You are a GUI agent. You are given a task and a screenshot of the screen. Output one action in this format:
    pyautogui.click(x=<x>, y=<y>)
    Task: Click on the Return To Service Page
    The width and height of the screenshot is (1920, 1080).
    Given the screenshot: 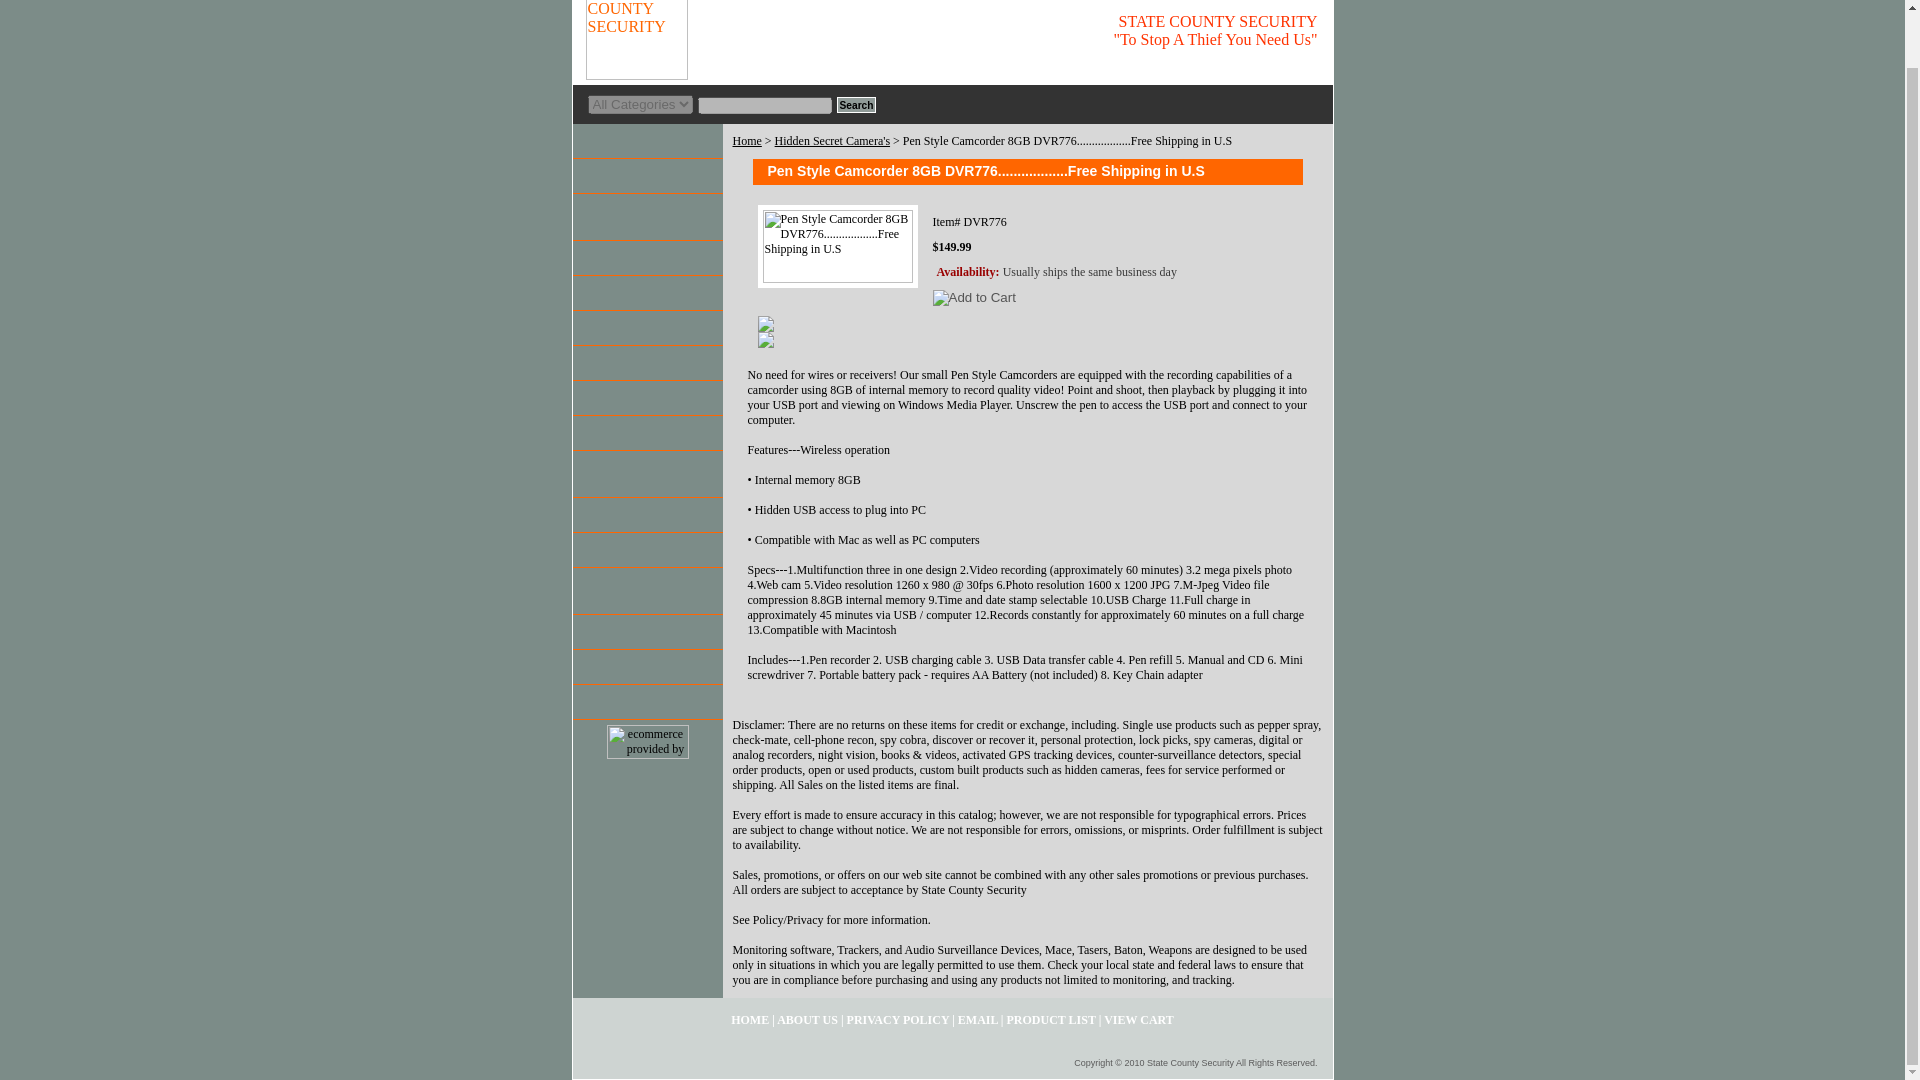 What is the action you would take?
    pyautogui.click(x=646, y=702)
    